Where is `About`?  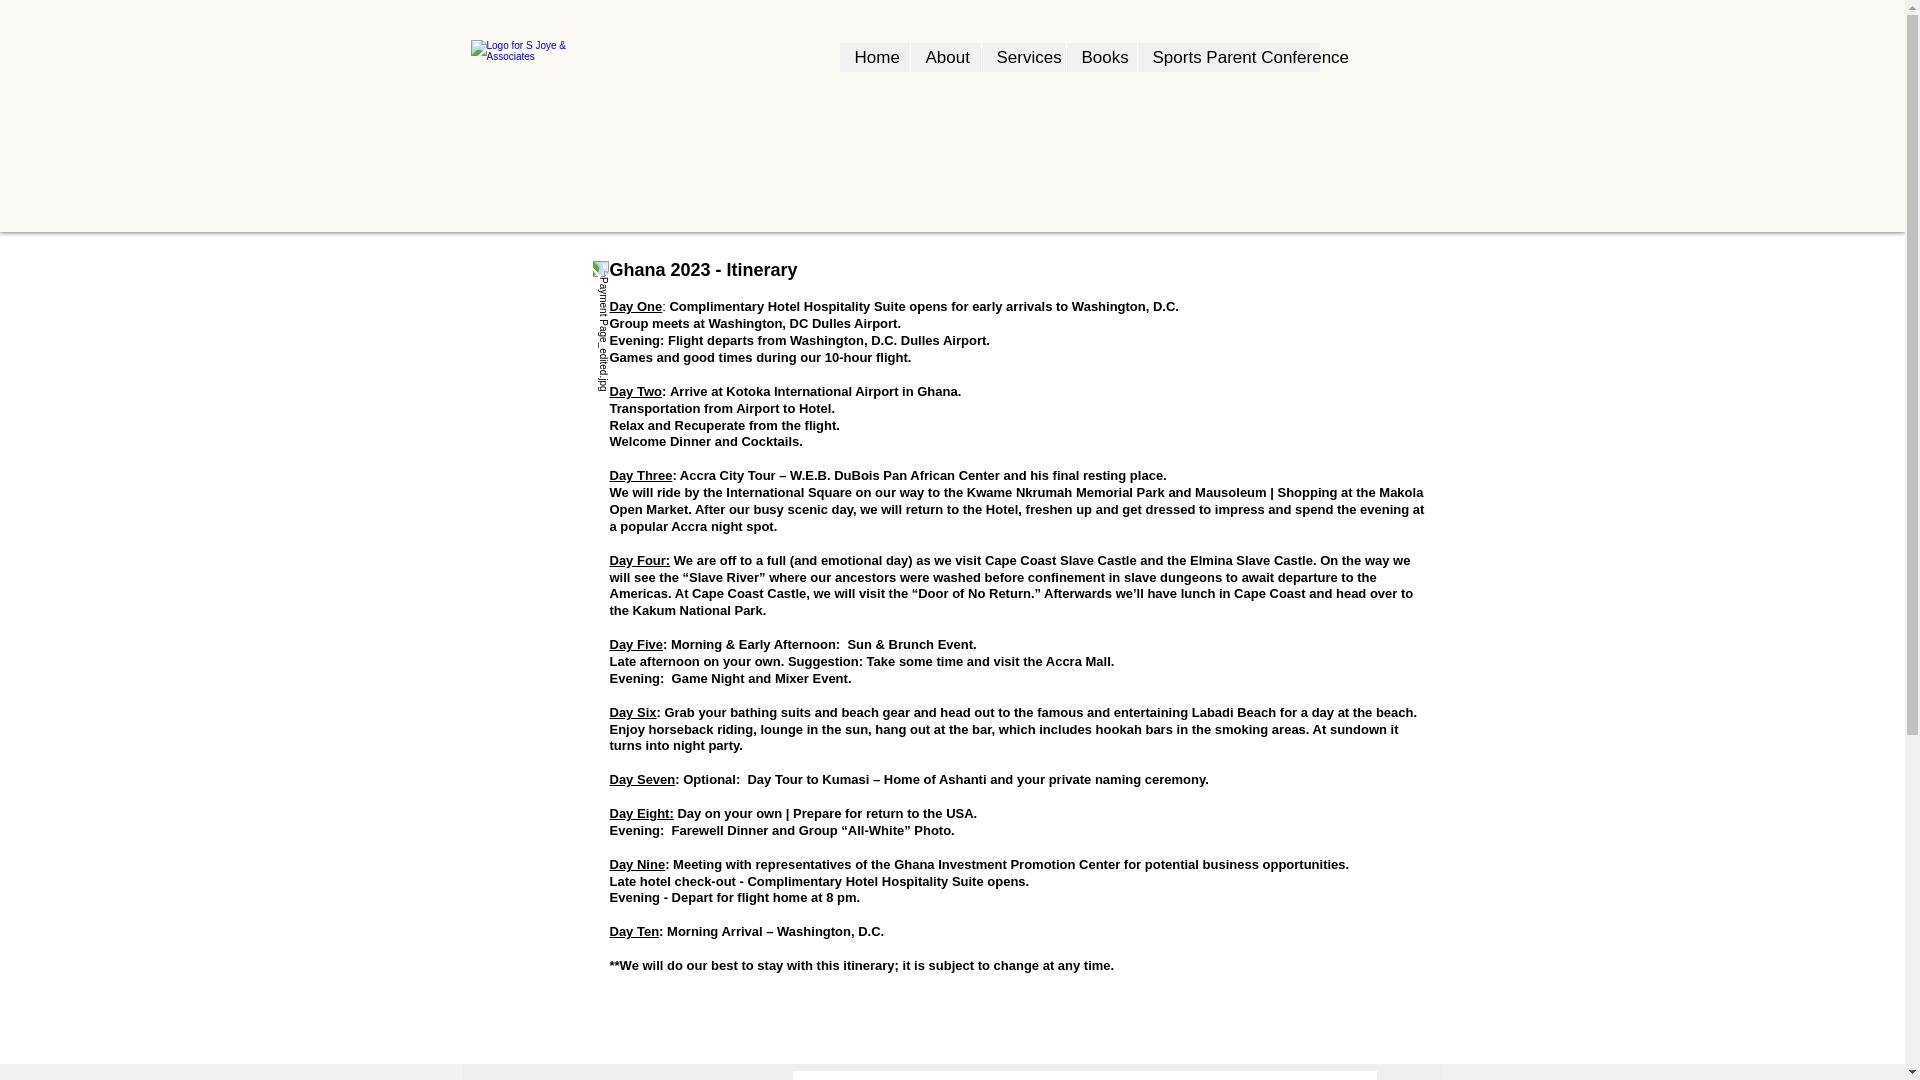 About is located at coordinates (946, 58).